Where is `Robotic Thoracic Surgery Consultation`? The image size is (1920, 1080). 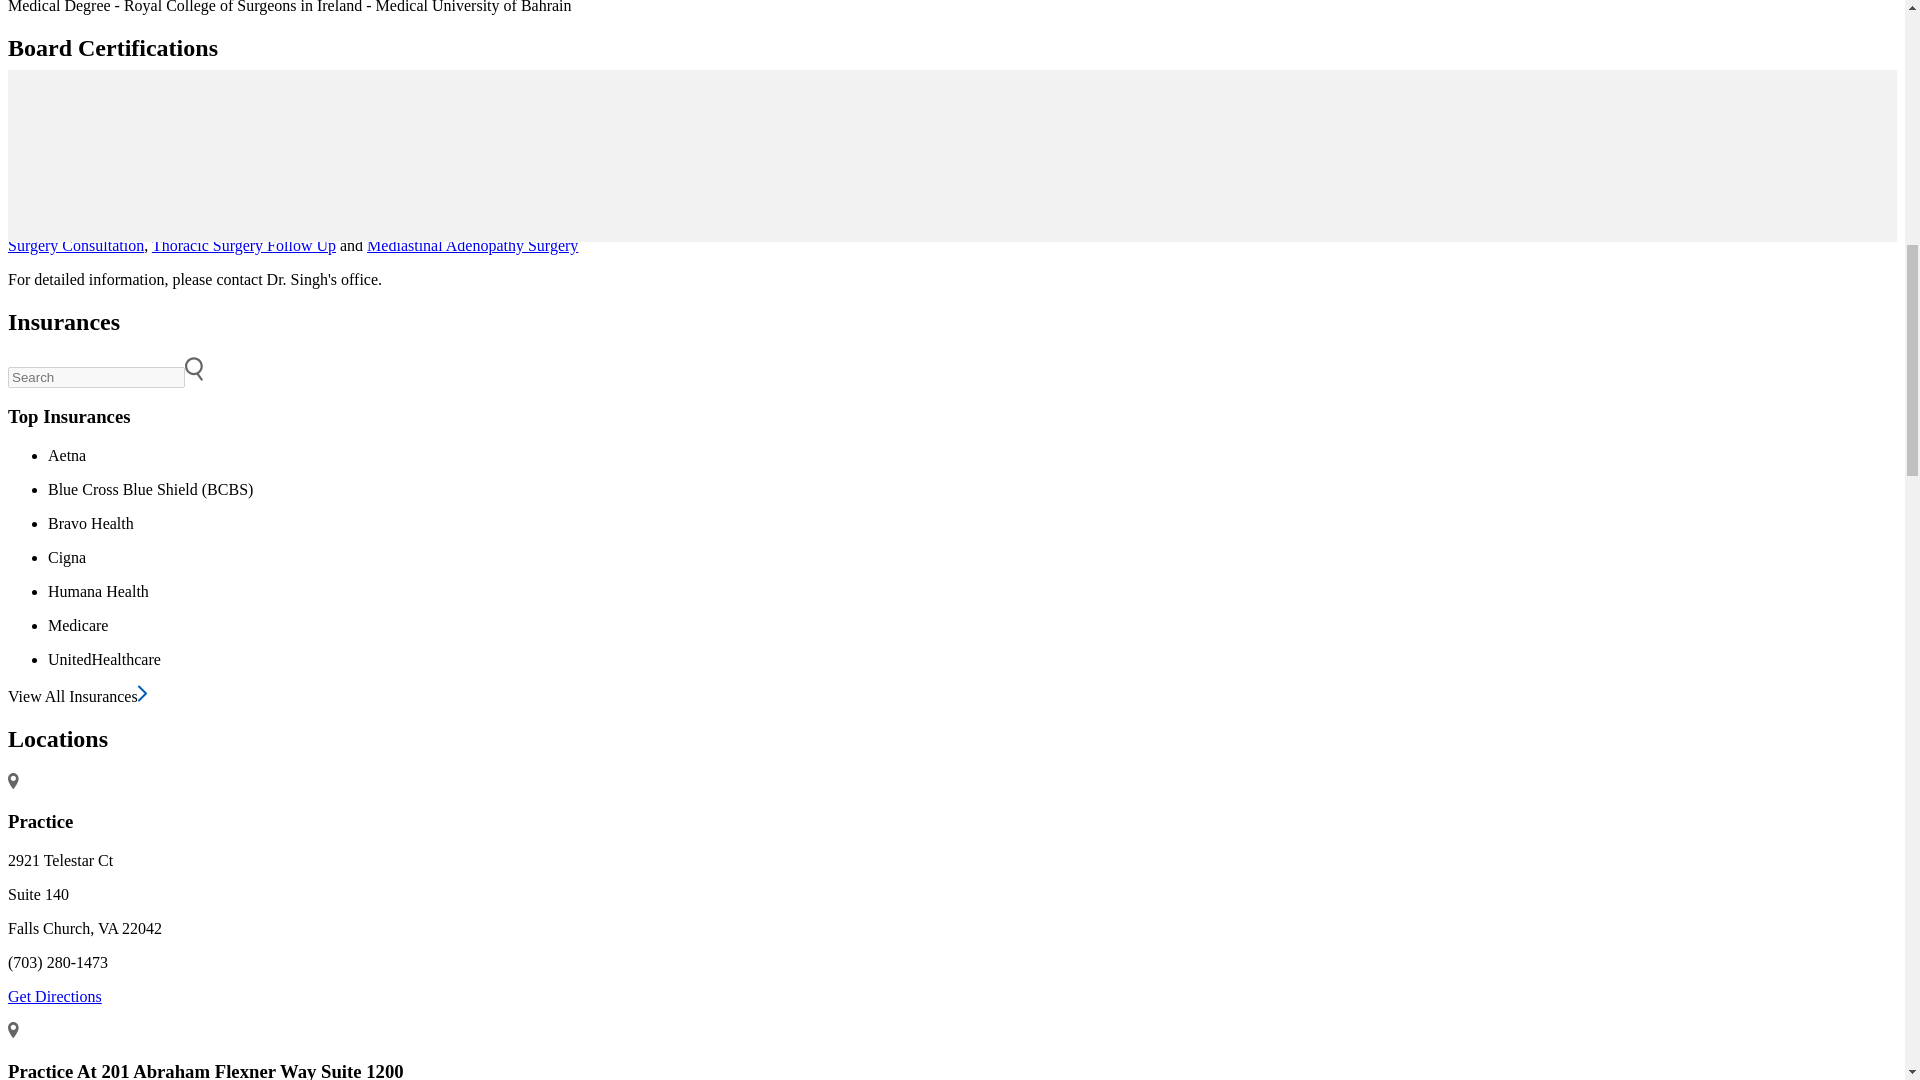
Robotic Thoracic Surgery Consultation is located at coordinates (1692, 228).